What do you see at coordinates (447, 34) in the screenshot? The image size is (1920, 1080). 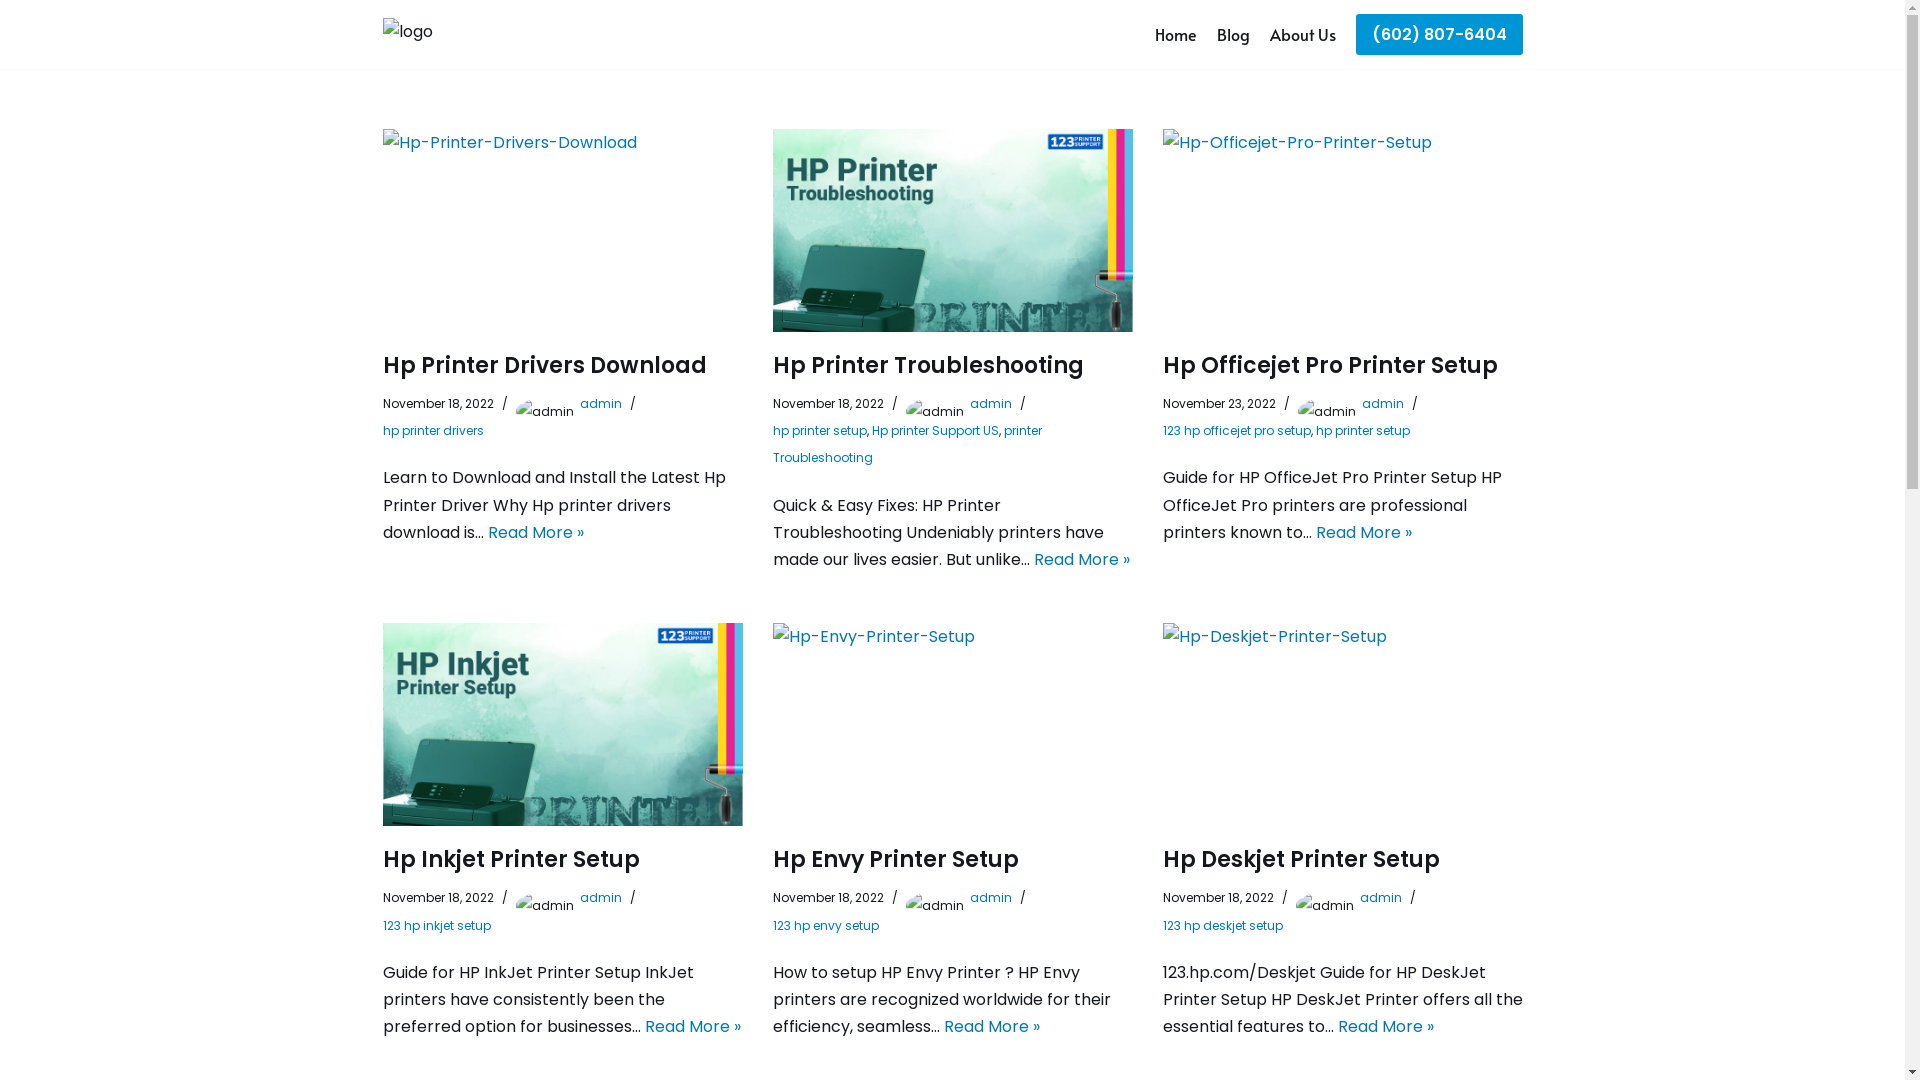 I see `Hp123printersupport` at bounding box center [447, 34].